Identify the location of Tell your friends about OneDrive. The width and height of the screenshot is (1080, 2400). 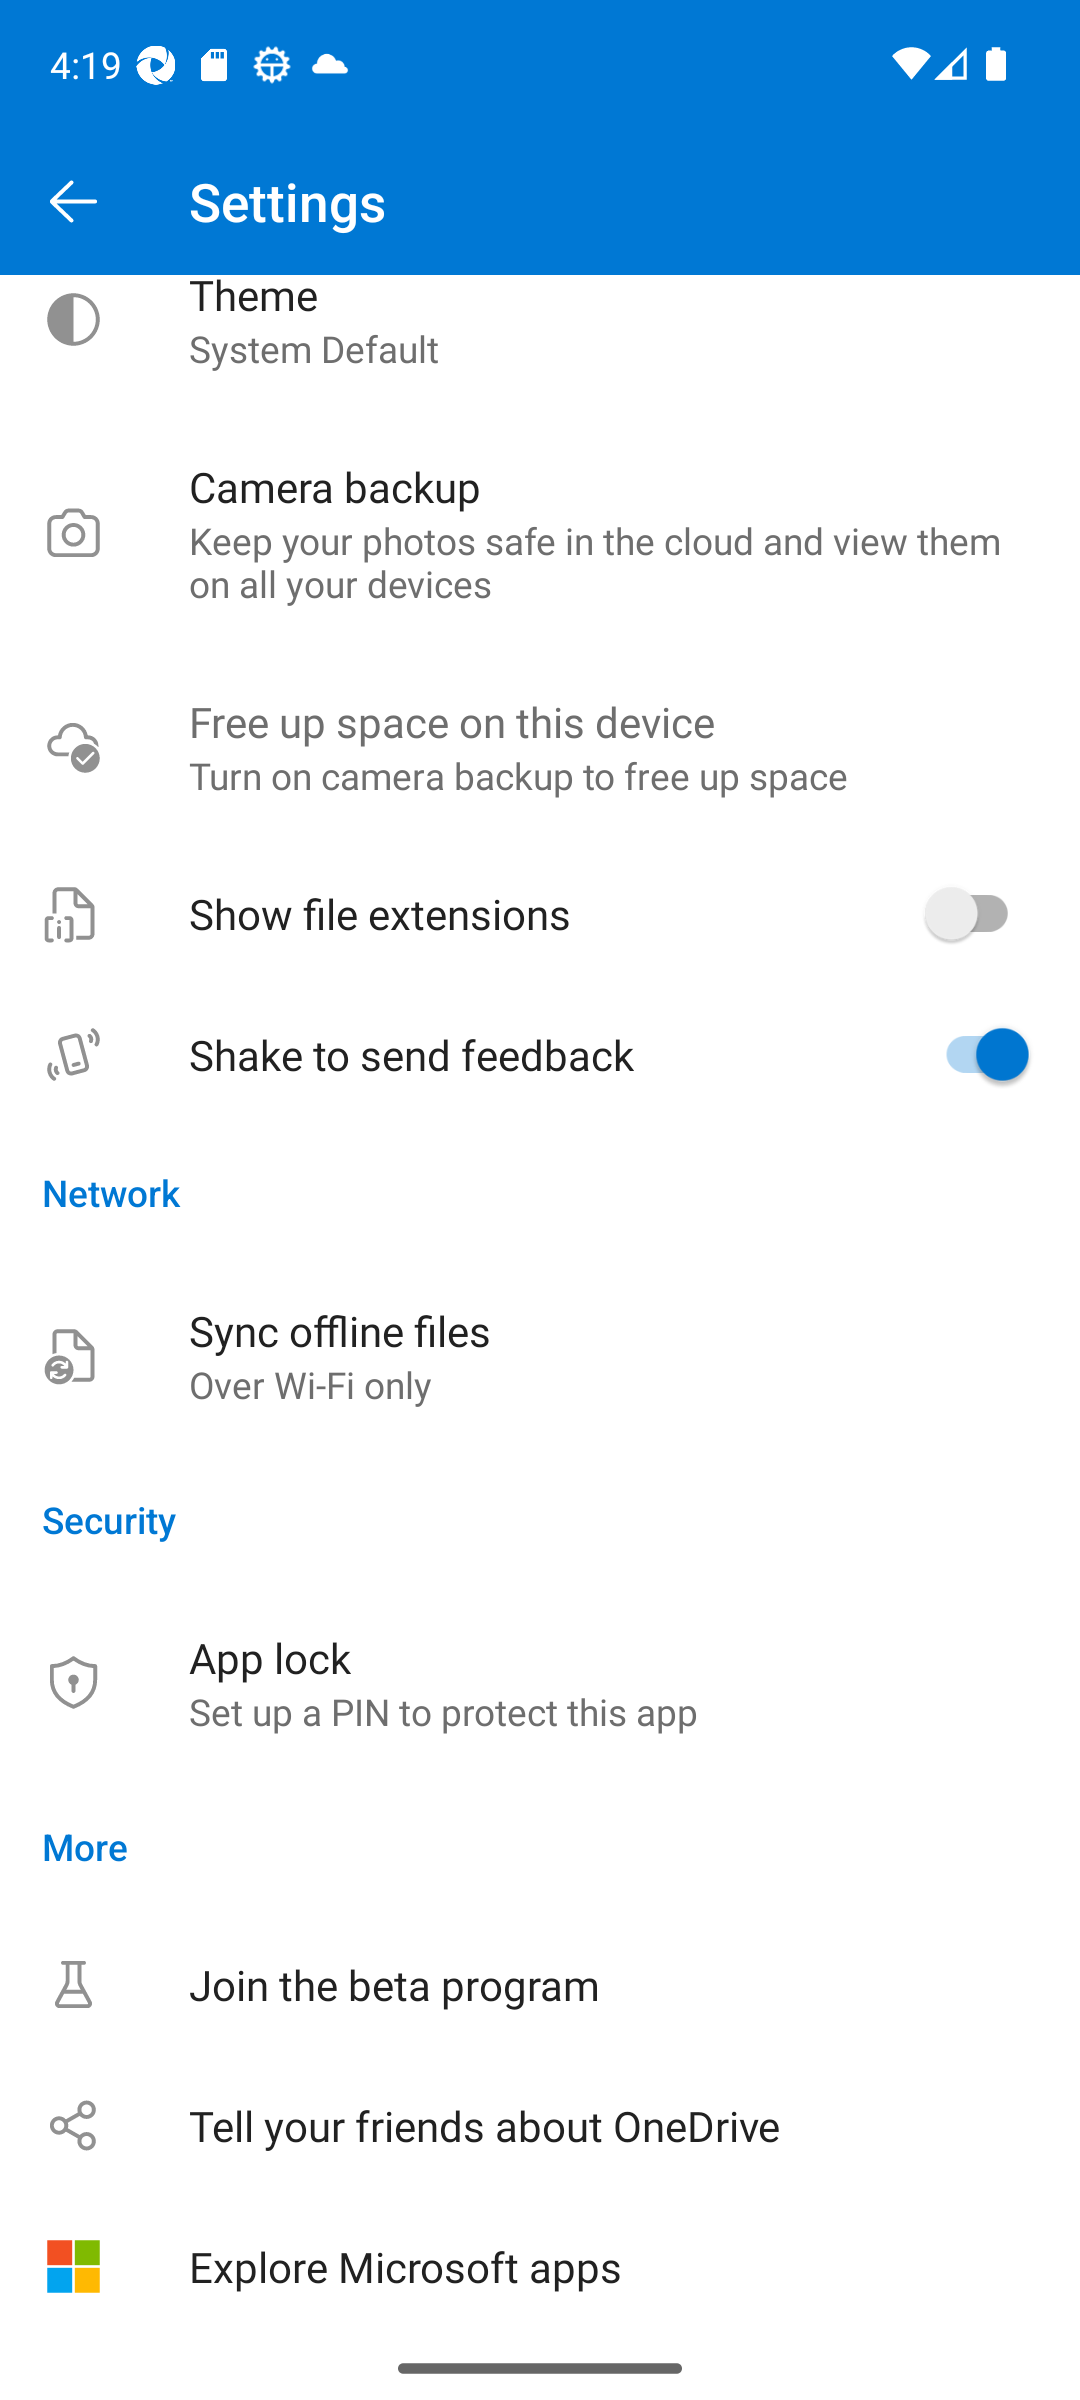
(540, 2125).